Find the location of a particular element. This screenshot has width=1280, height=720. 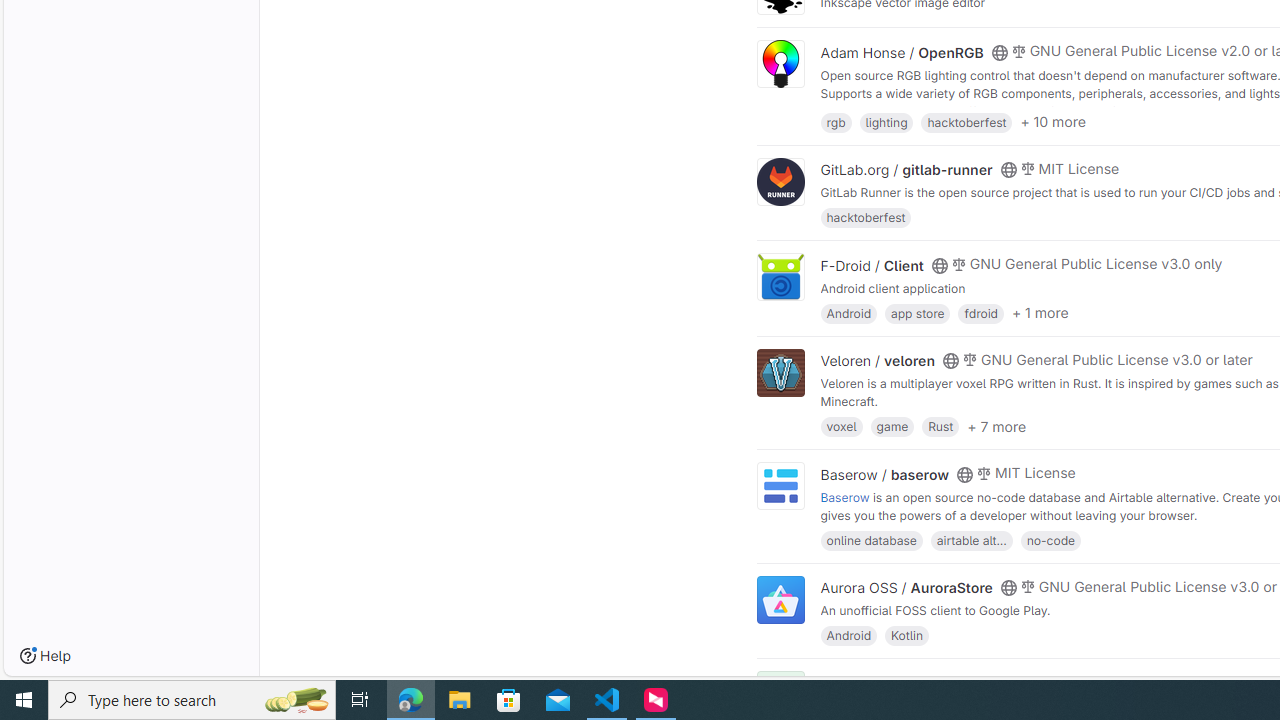

Aurora OSS / AuroraStore is located at coordinates (906, 587).